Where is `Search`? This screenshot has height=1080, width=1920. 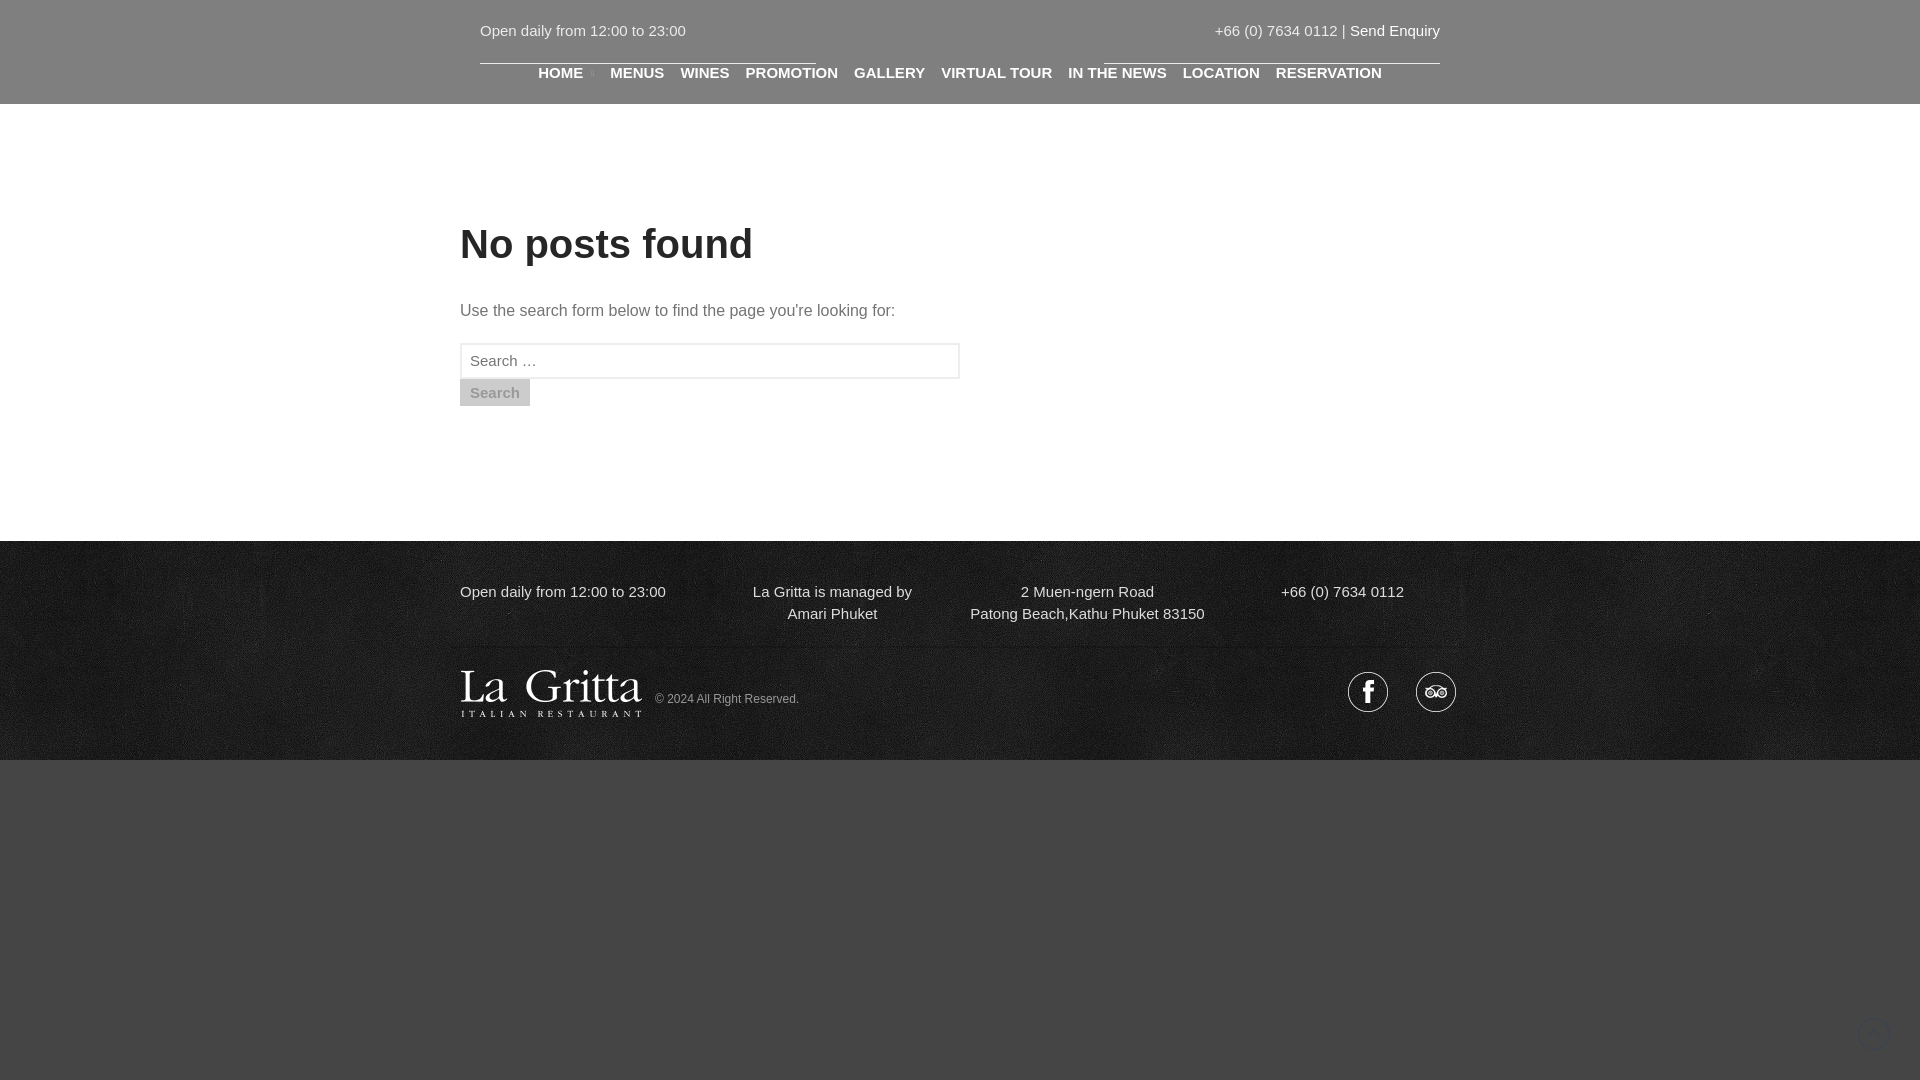
Search is located at coordinates (1804, 442).